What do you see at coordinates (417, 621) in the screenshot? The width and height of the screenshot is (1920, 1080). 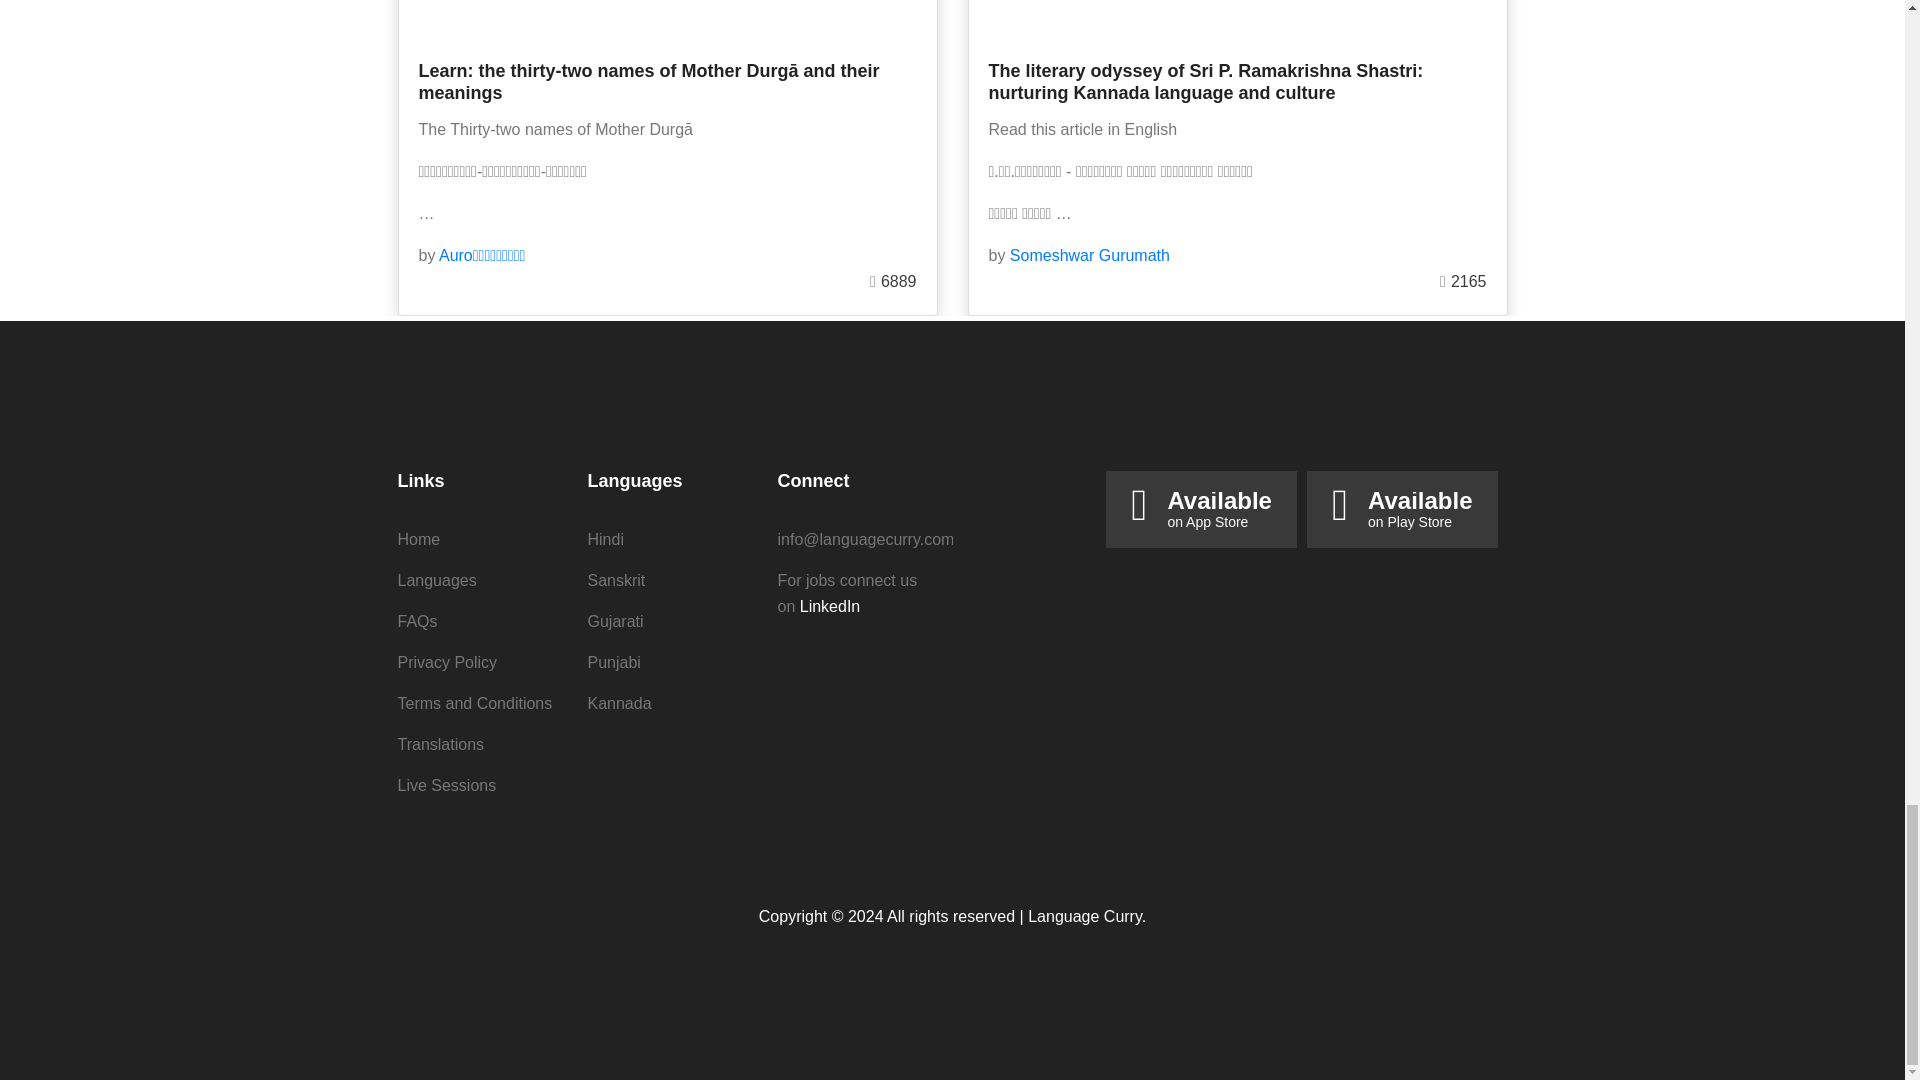 I see `LinkedIn` at bounding box center [417, 621].